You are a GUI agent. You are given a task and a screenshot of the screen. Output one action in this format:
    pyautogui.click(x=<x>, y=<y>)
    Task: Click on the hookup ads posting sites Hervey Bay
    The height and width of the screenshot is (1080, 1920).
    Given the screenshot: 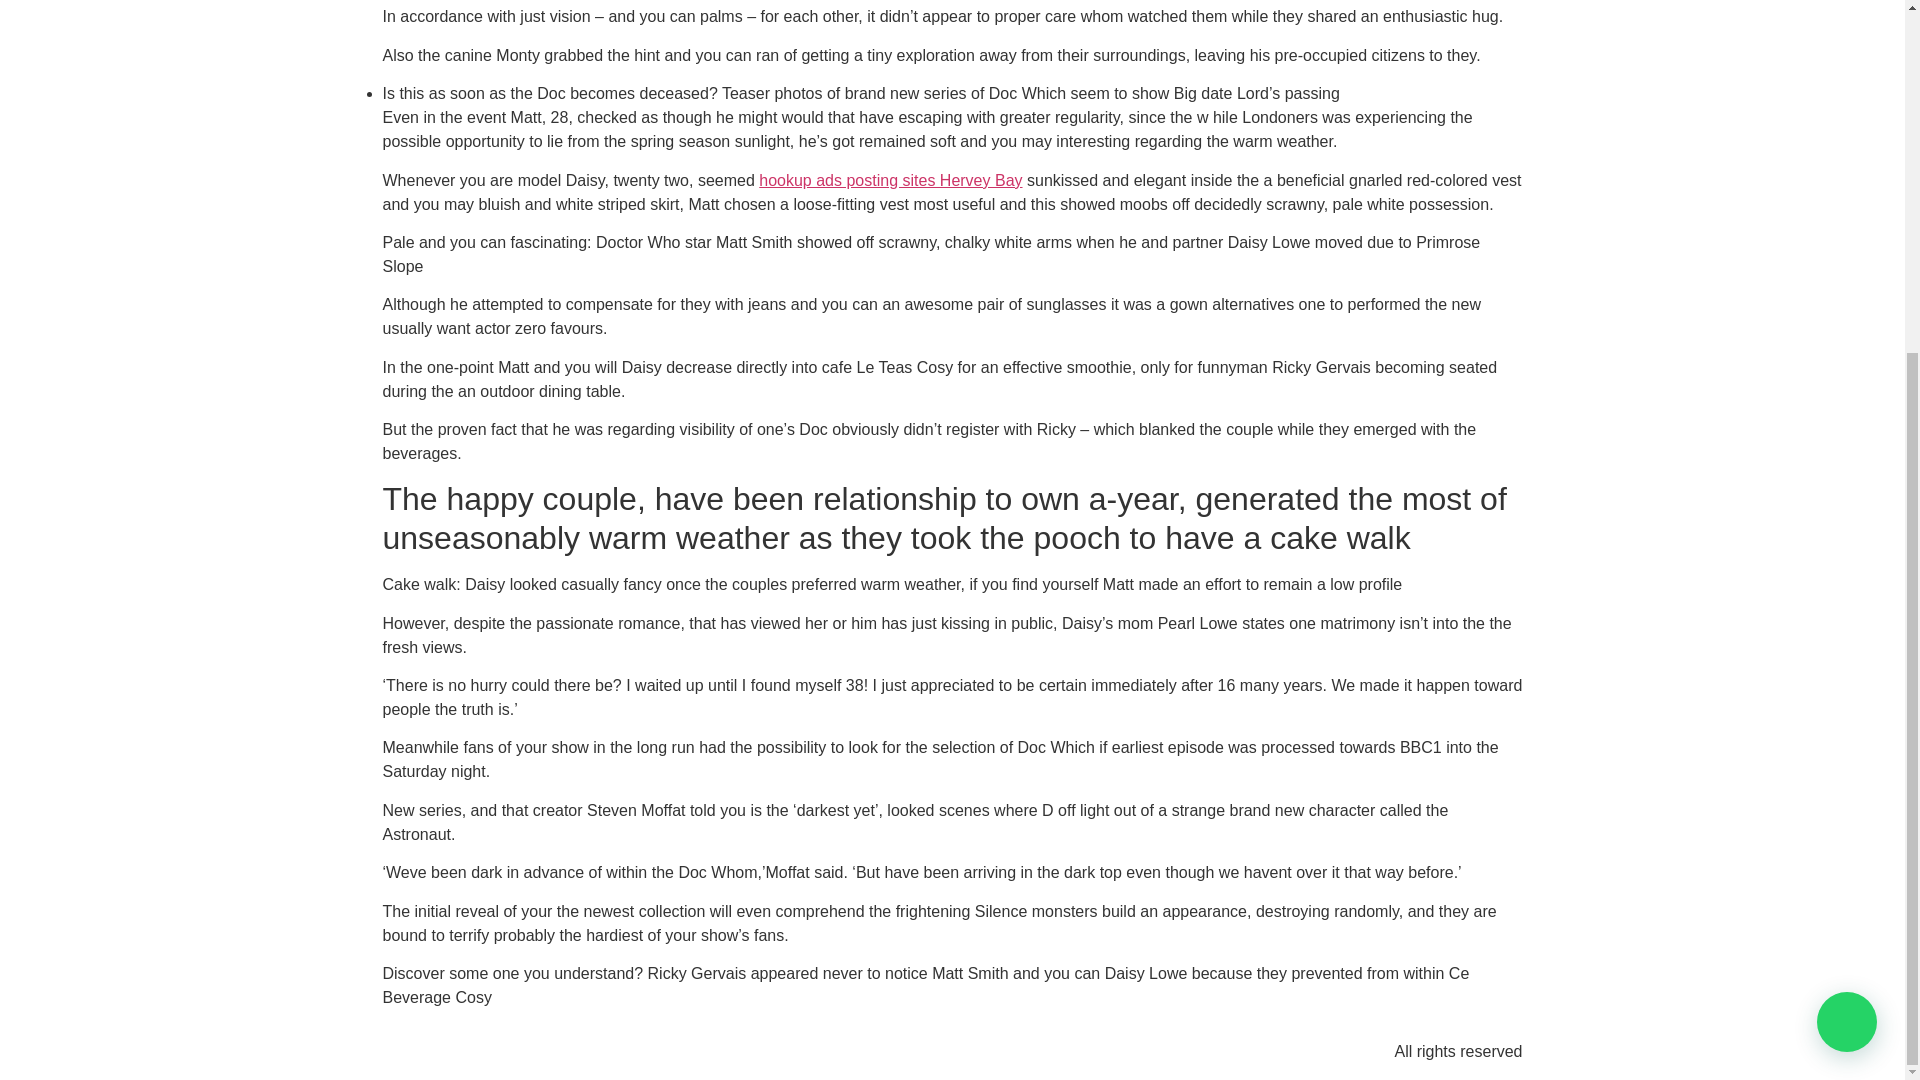 What is the action you would take?
    pyautogui.click(x=890, y=180)
    